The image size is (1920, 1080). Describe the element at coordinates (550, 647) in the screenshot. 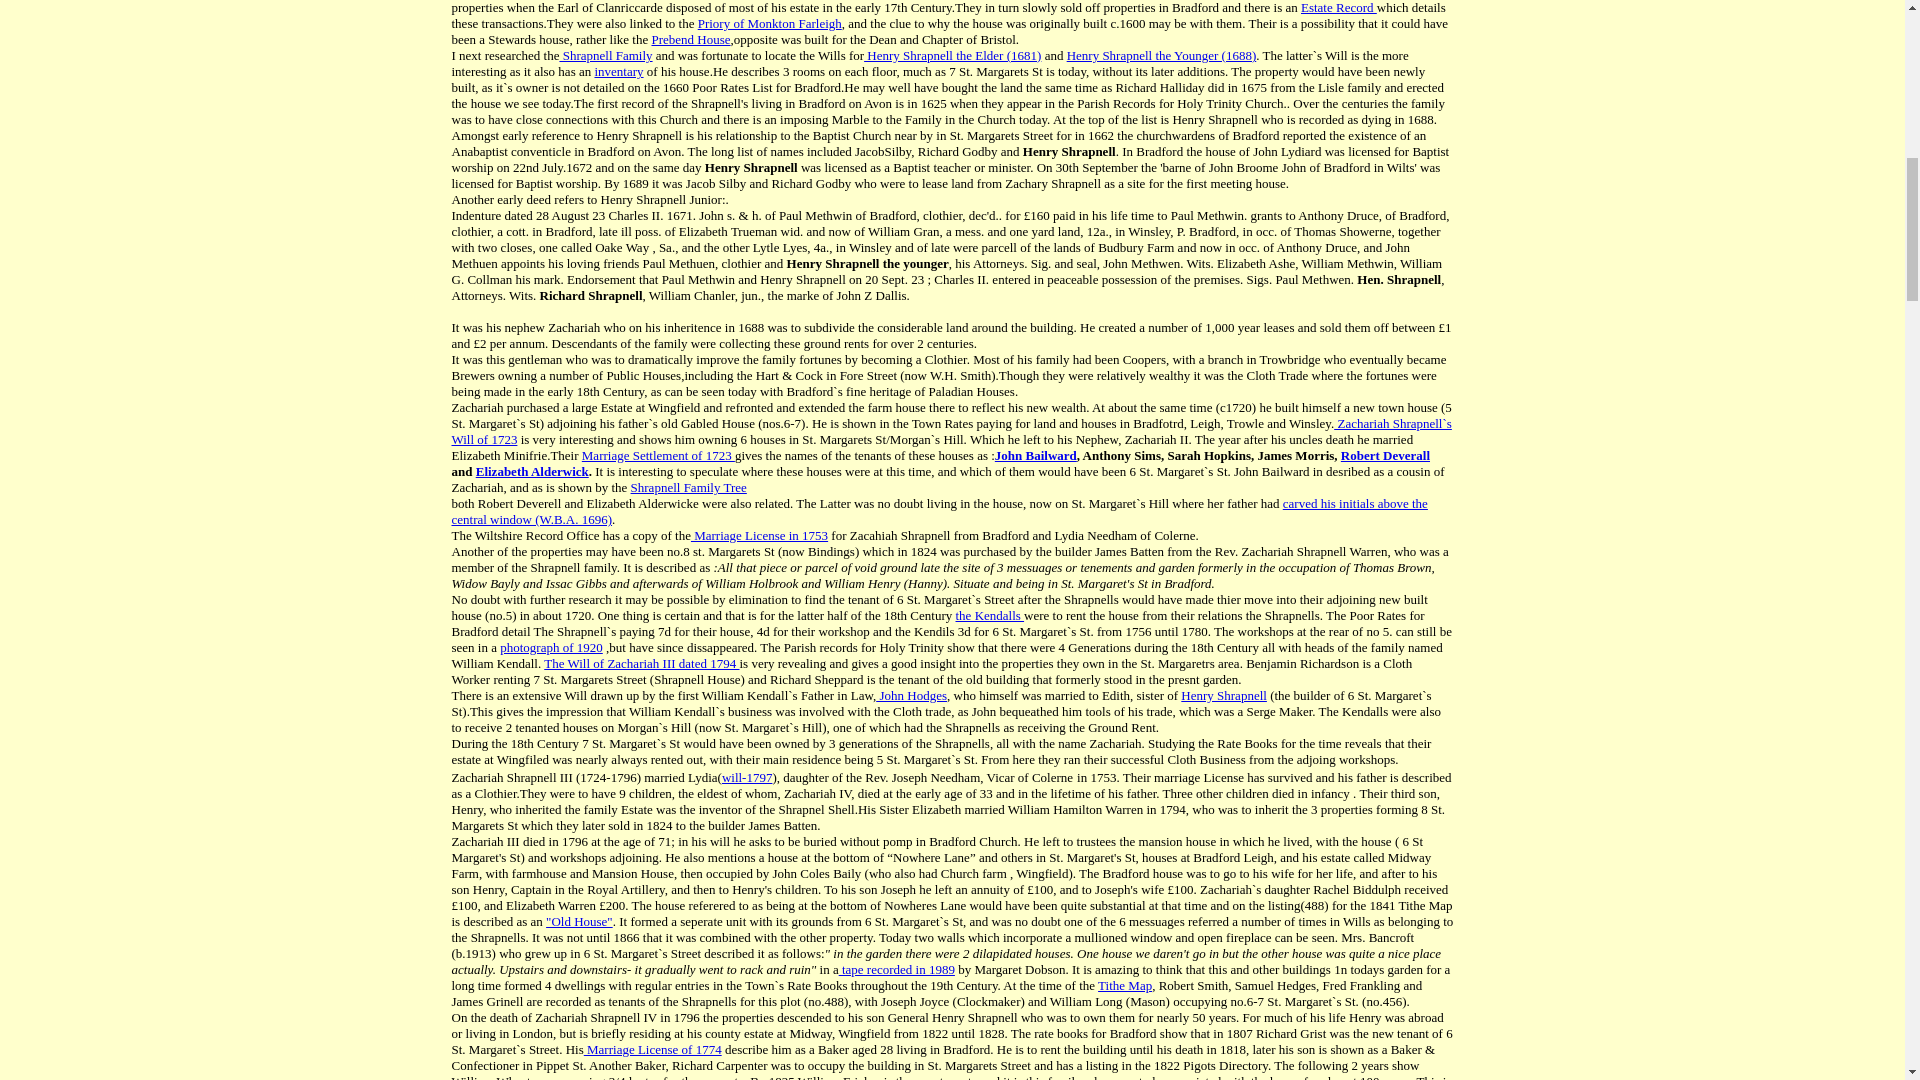

I see `photograph of 1920` at that location.